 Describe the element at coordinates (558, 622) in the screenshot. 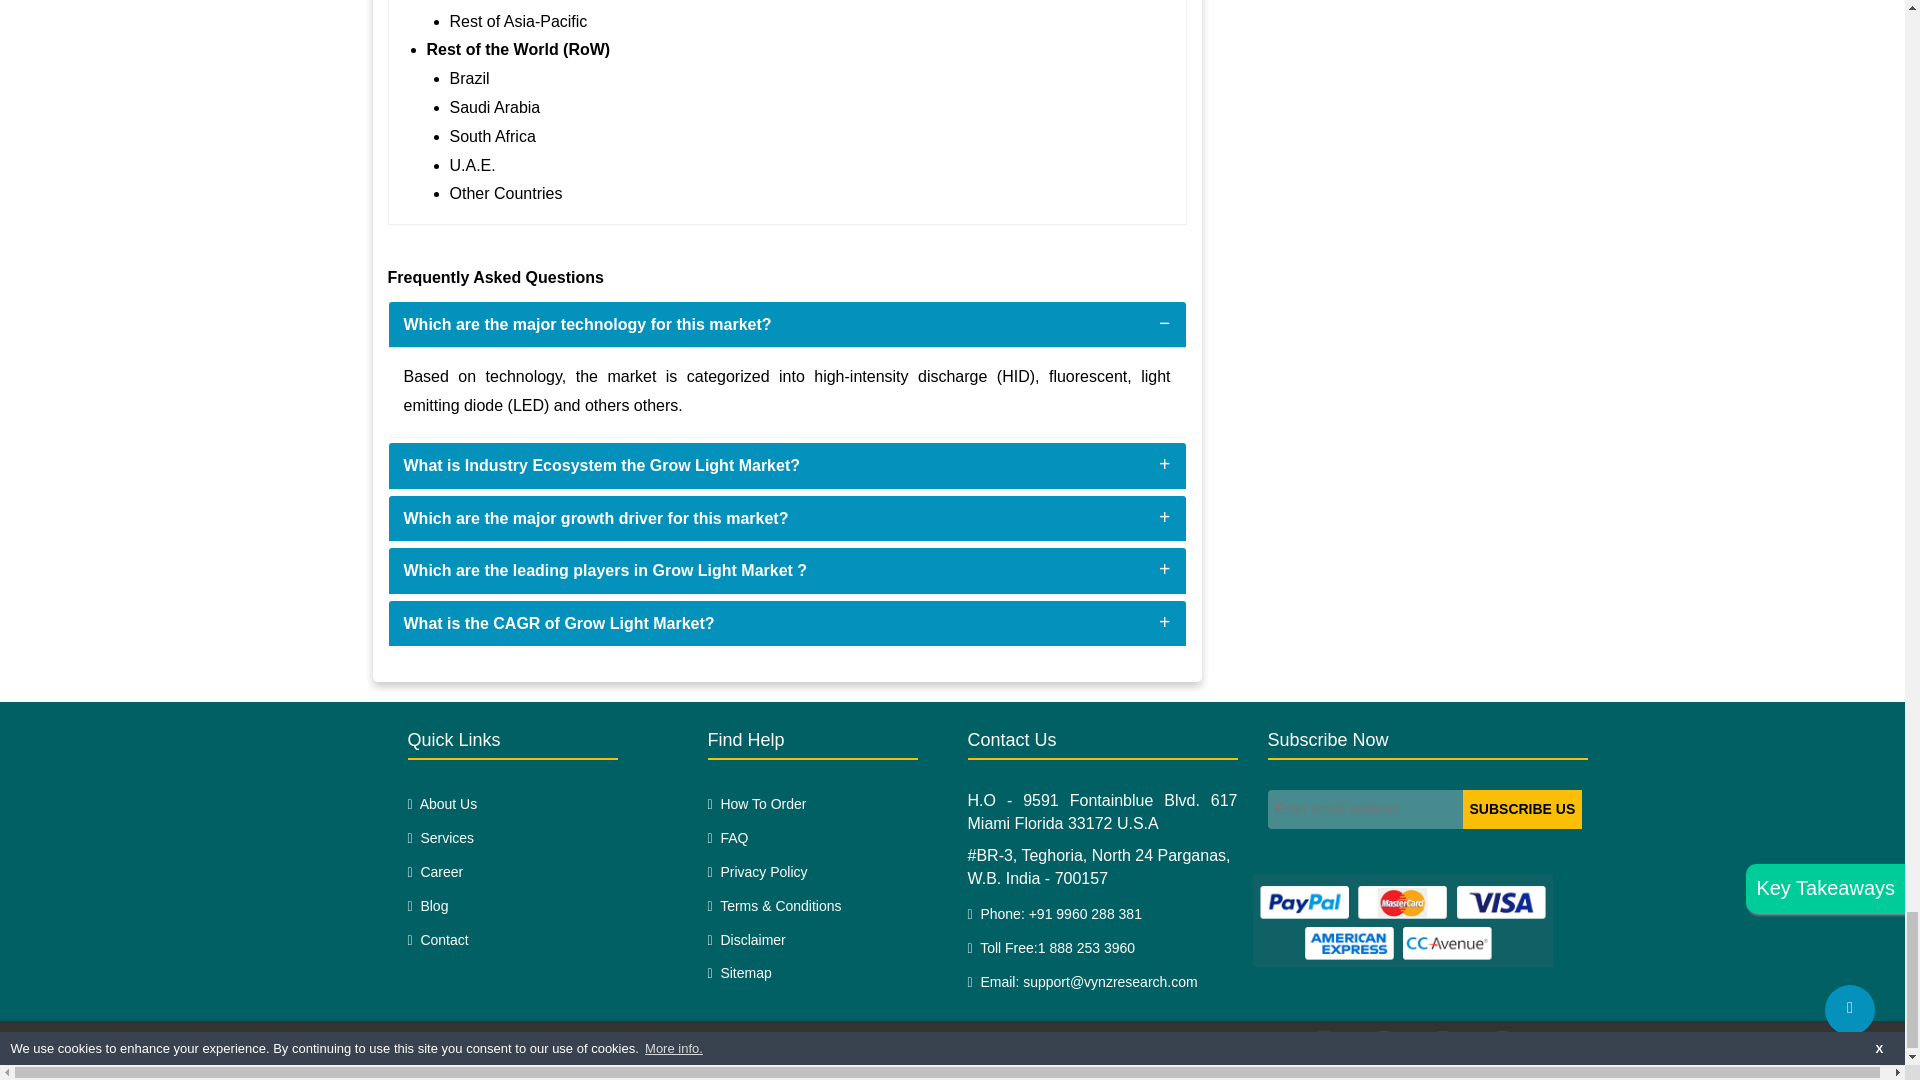

I see `What is the CAGR of Grow Light Market?` at that location.